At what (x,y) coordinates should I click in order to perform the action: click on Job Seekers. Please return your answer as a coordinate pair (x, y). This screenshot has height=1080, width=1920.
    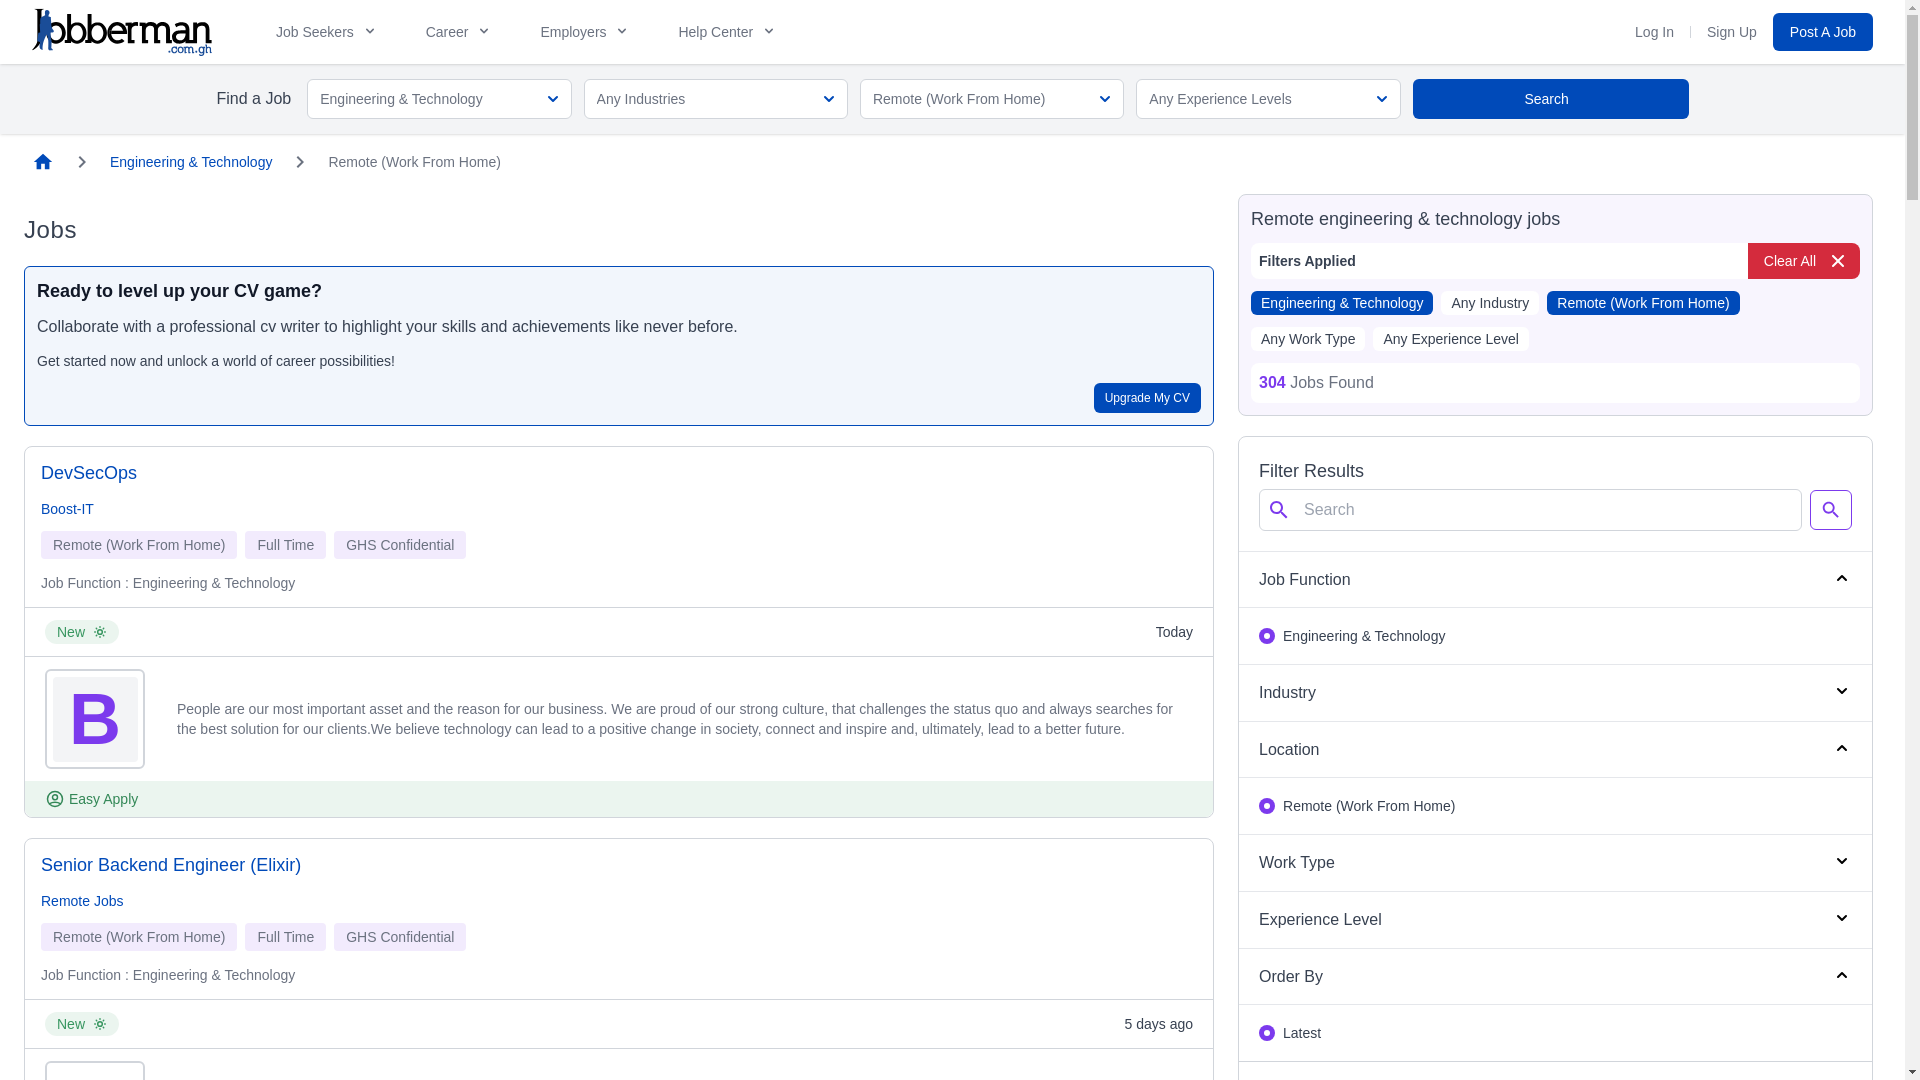
    Looking at the image, I should click on (316, 31).